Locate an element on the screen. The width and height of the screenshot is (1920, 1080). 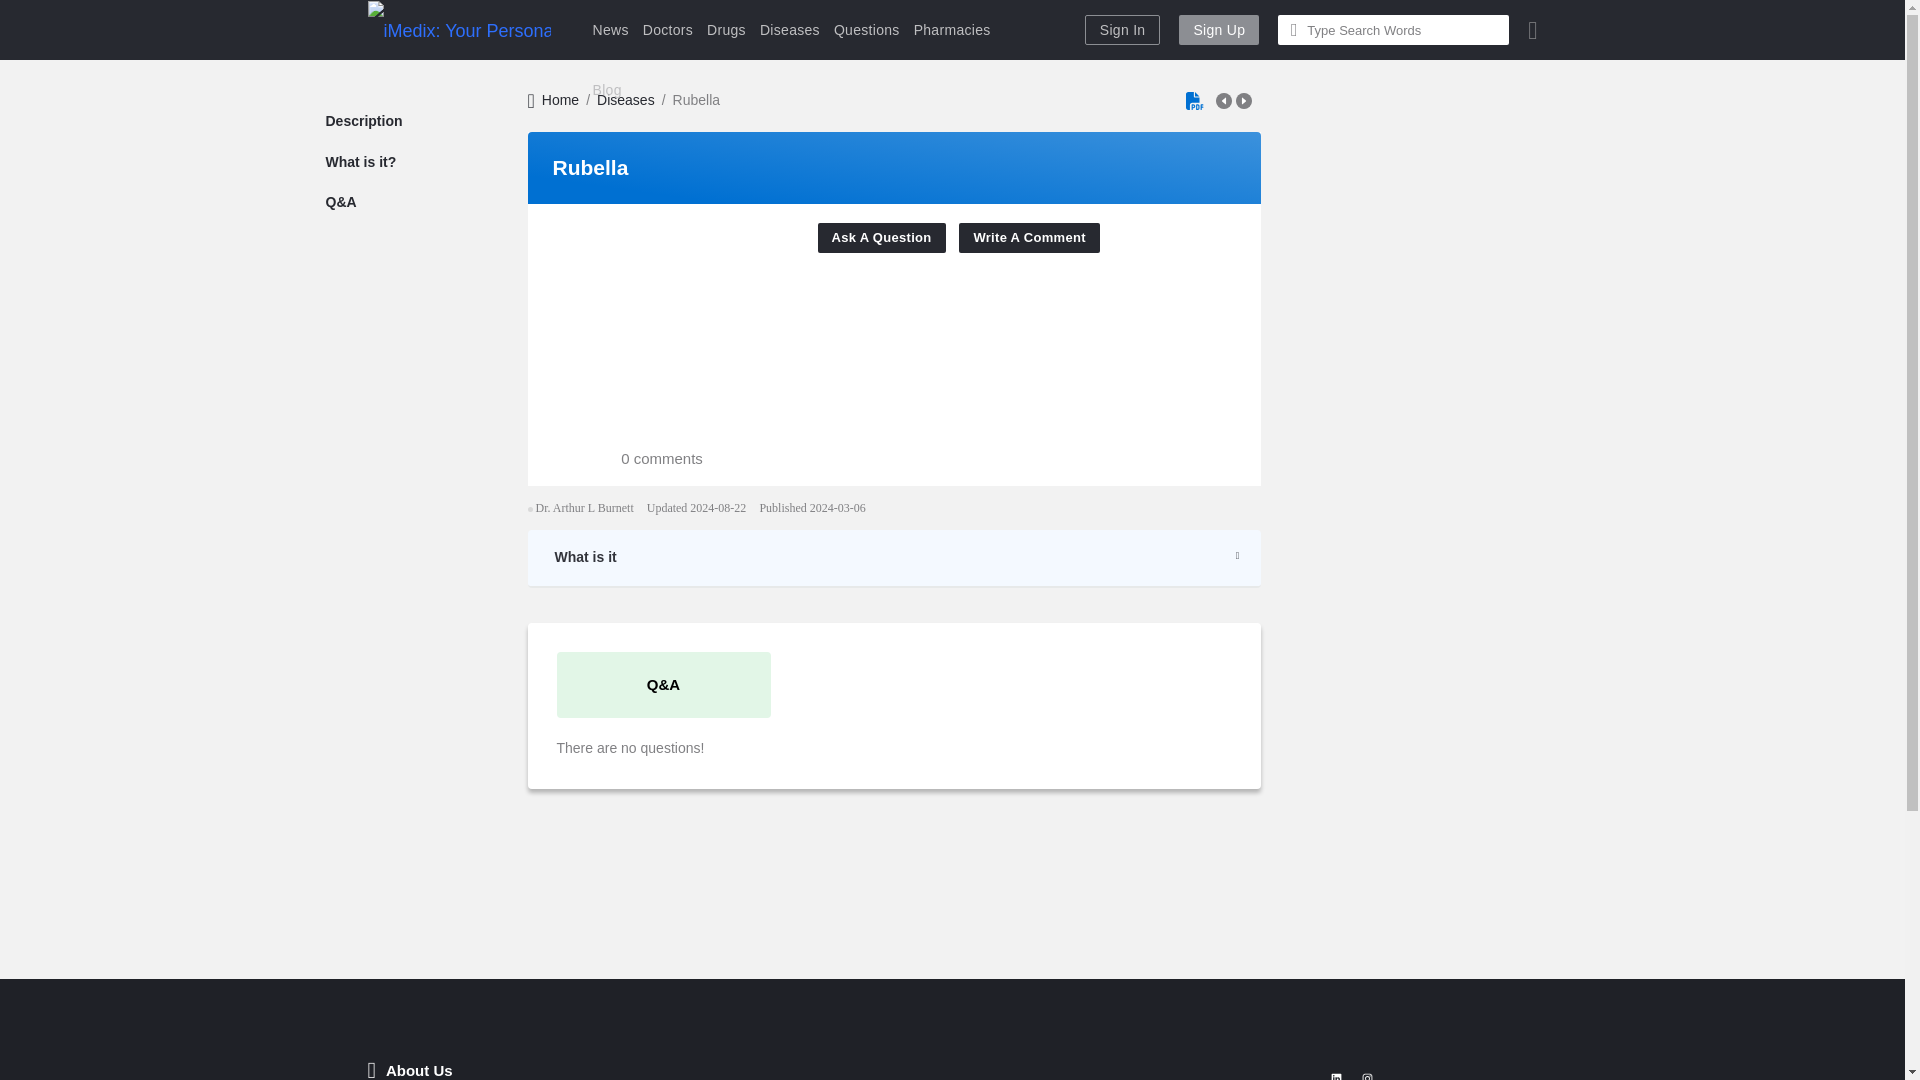
Diseases is located at coordinates (626, 100).